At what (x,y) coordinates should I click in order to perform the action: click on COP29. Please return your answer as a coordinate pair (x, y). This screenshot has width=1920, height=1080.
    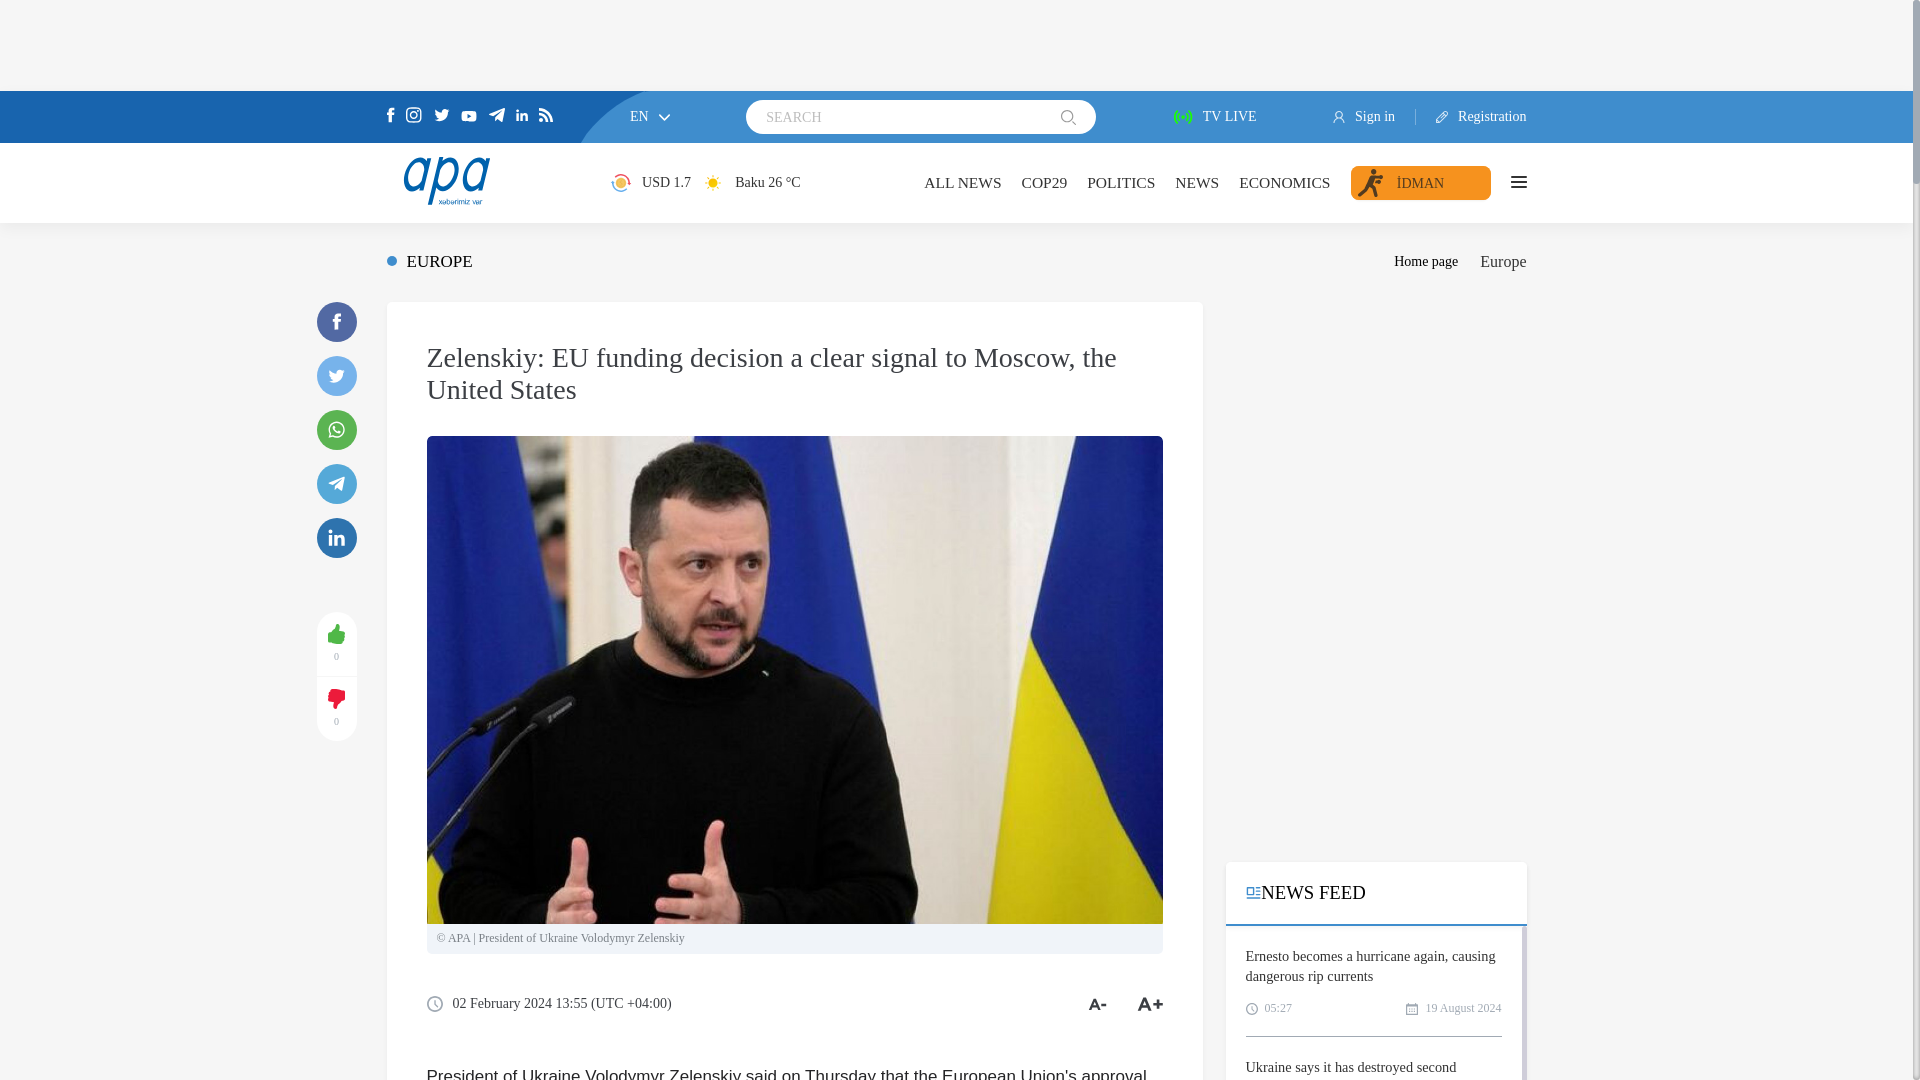
    Looking at the image, I should click on (1044, 182).